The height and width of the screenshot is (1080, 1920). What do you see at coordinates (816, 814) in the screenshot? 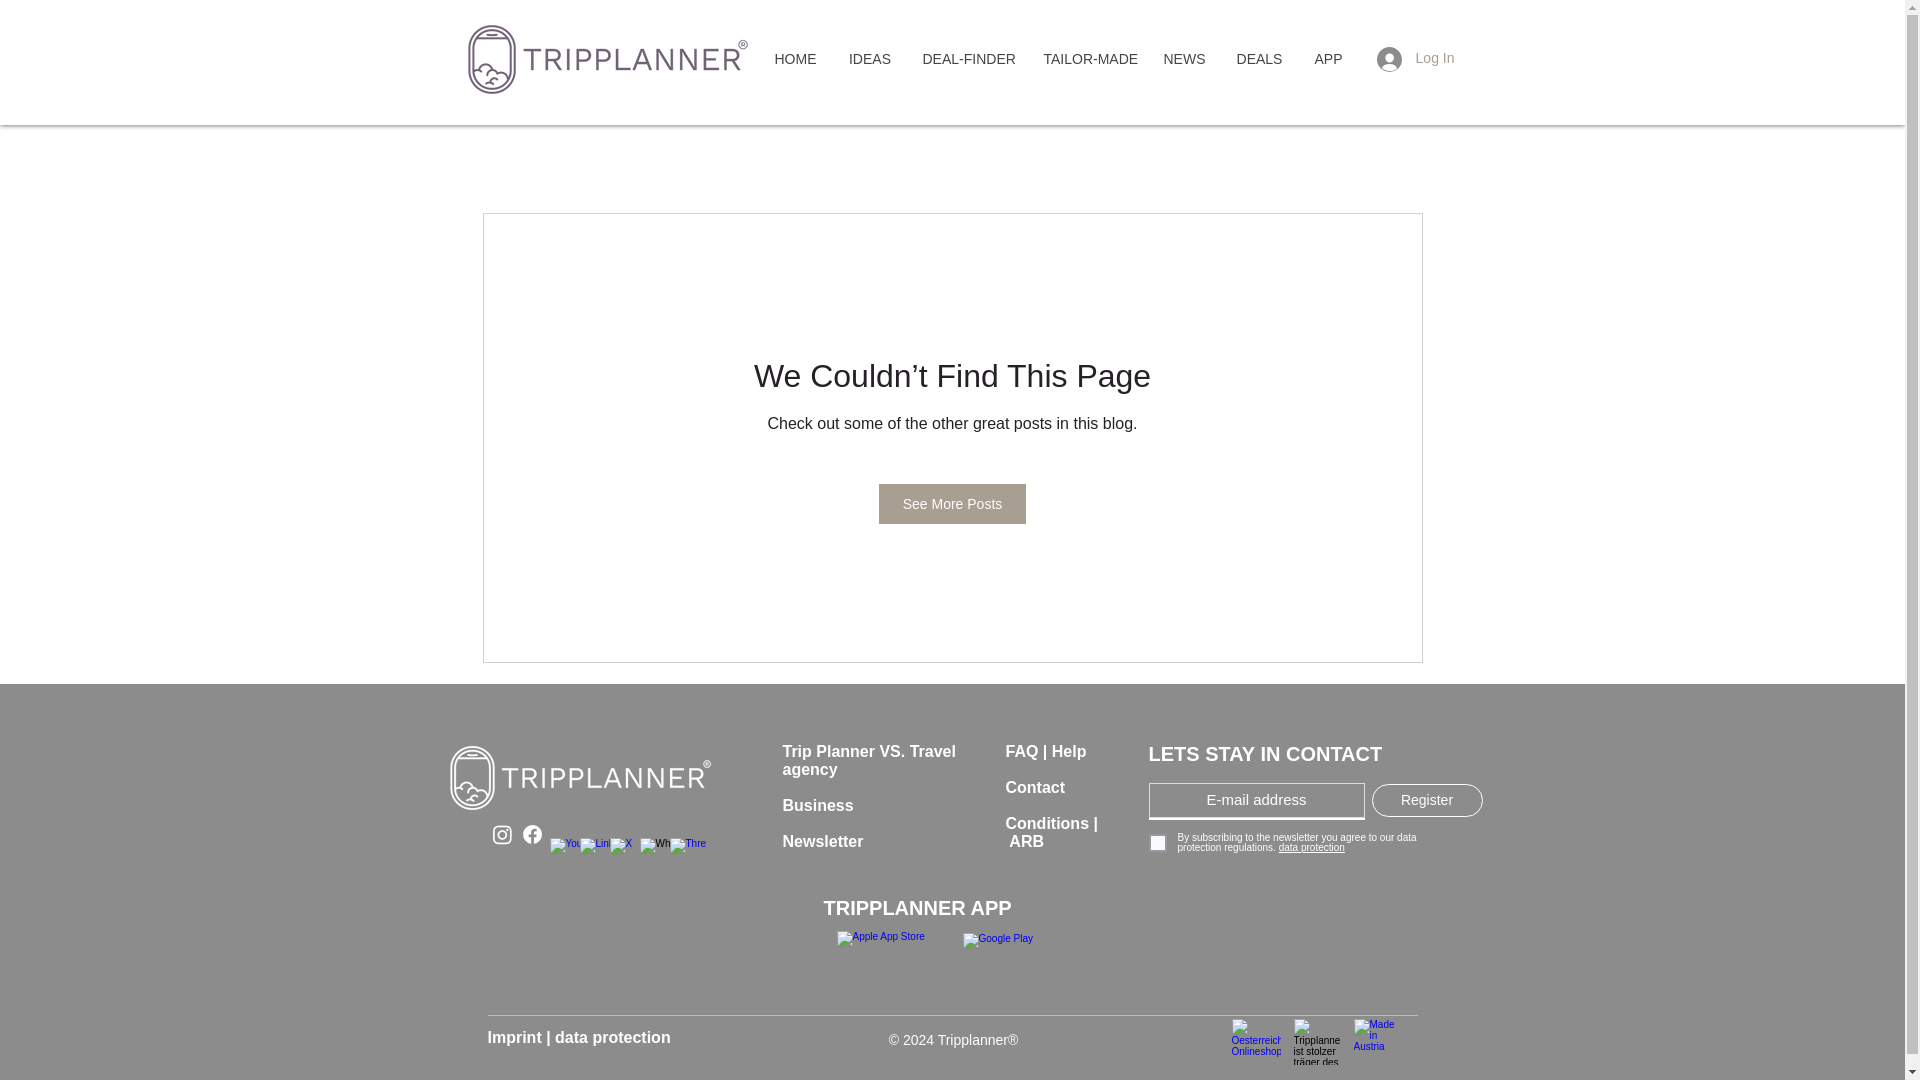
I see `Business` at bounding box center [816, 814].